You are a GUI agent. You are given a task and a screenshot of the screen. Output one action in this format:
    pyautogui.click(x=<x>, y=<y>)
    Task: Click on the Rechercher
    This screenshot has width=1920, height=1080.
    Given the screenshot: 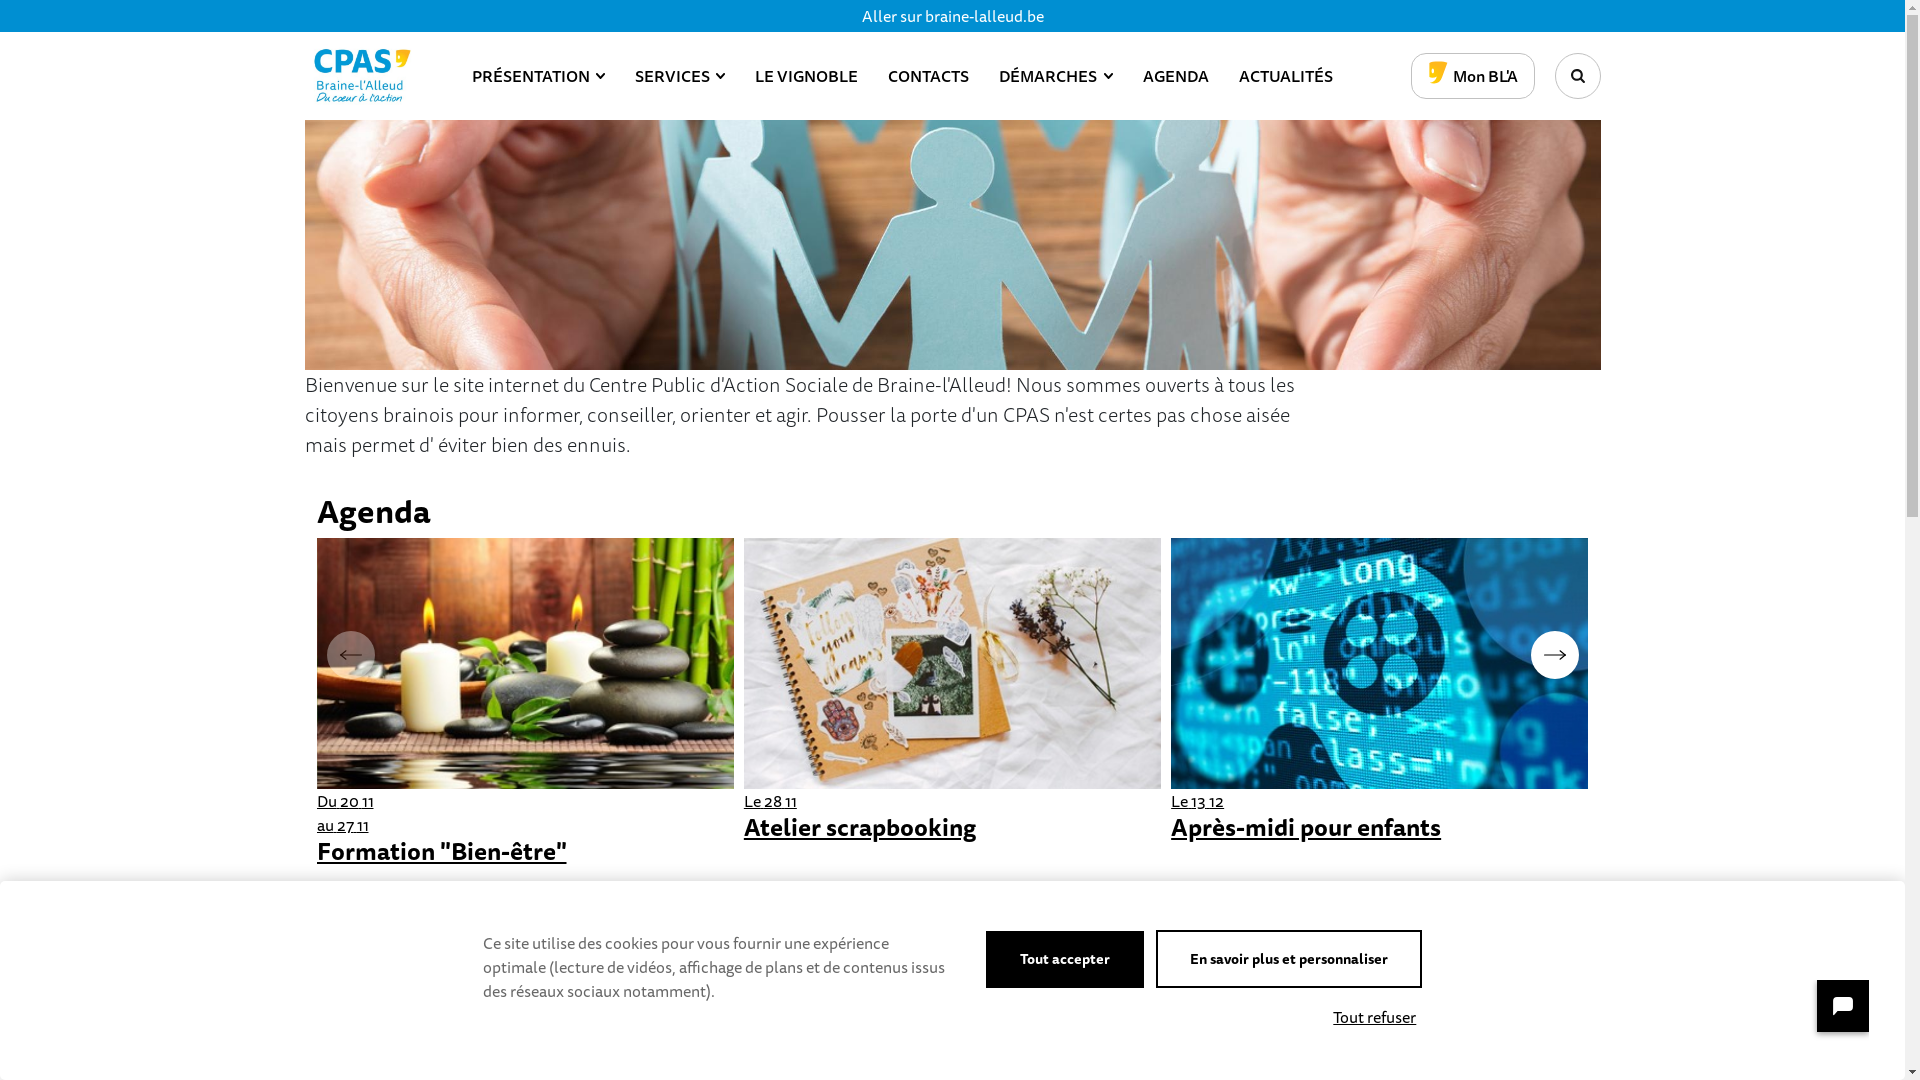 What is the action you would take?
    pyautogui.click(x=1577, y=76)
    